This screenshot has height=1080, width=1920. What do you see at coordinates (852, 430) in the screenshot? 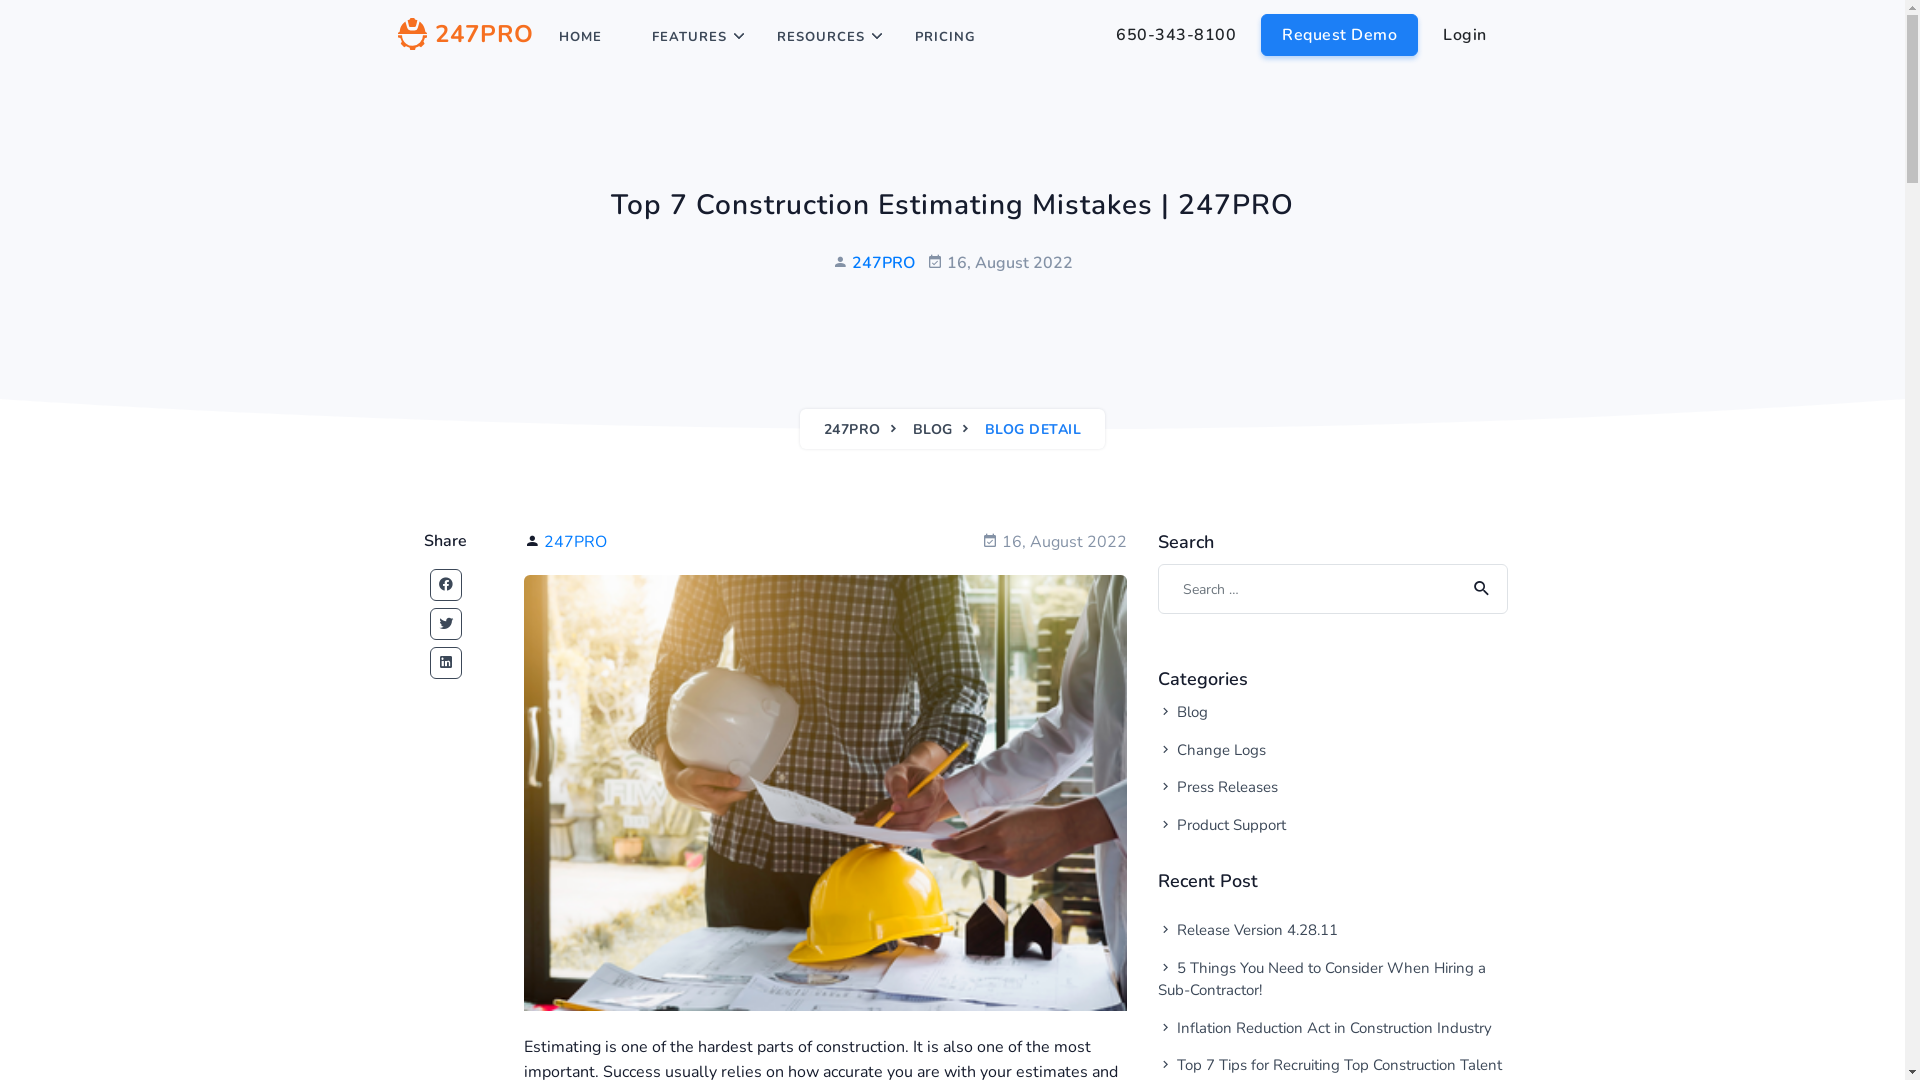
I see `247PRO` at bounding box center [852, 430].